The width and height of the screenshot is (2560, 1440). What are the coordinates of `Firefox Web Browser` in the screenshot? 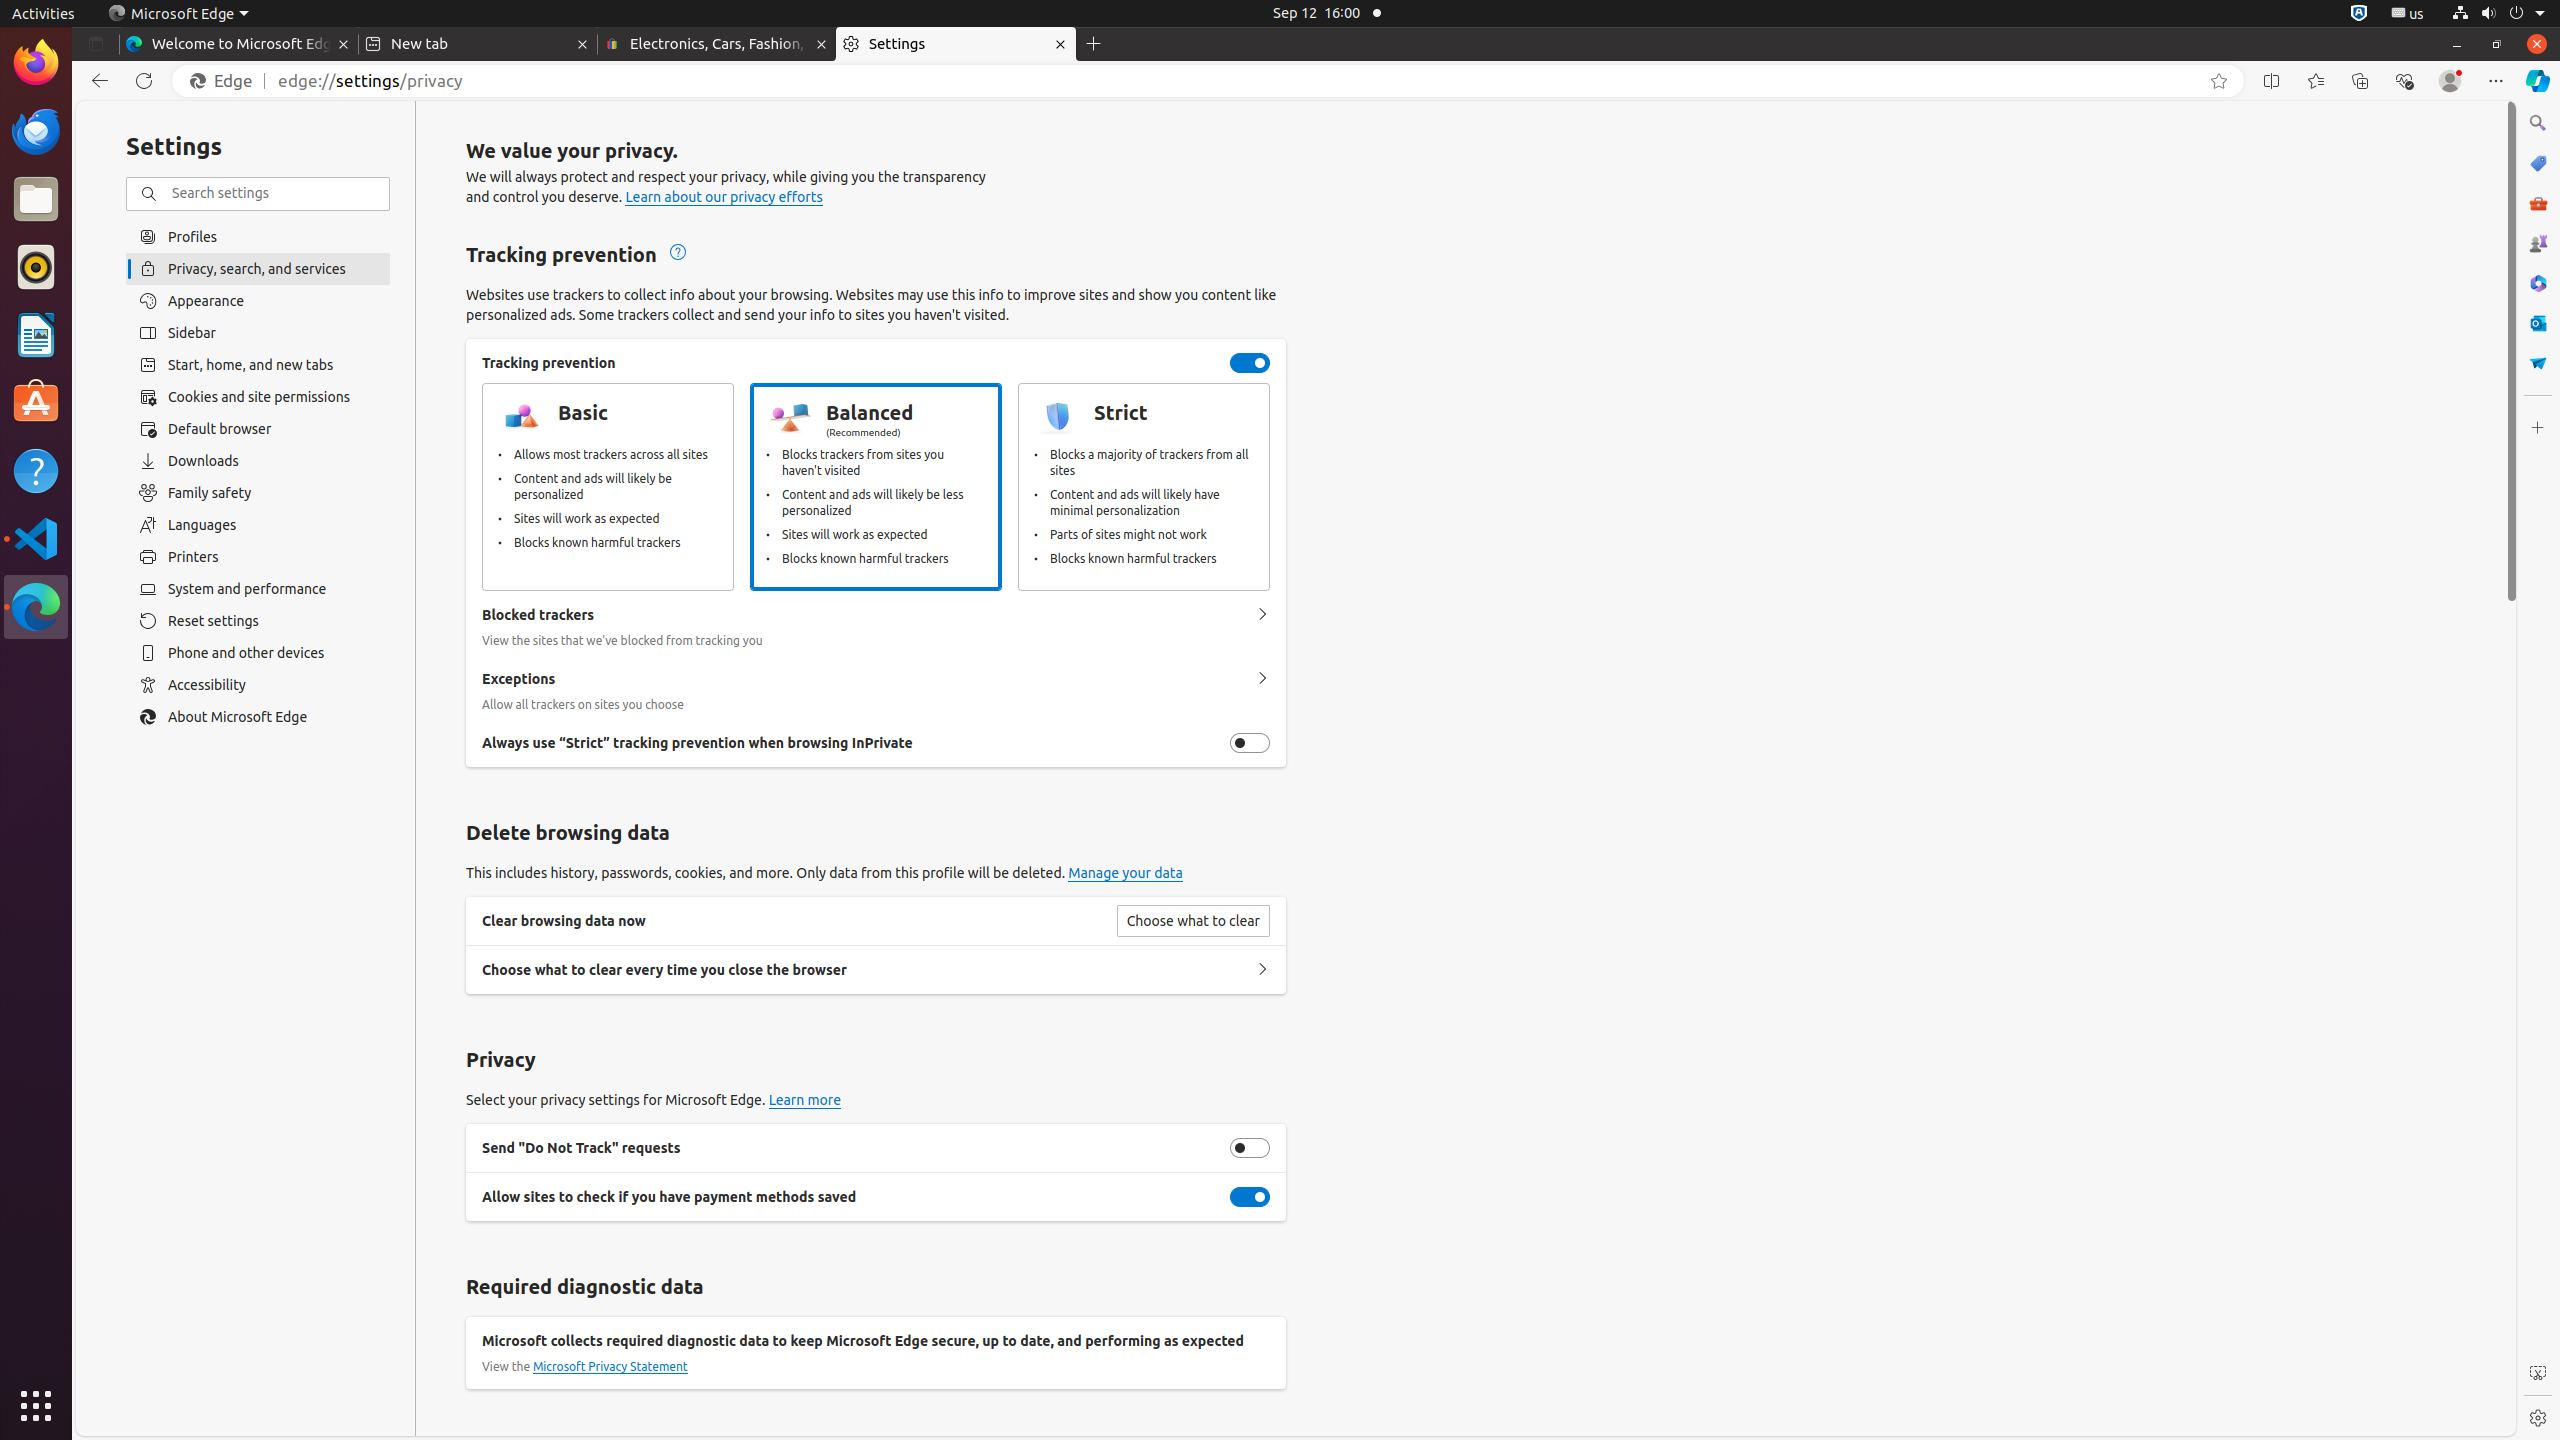 It's located at (36, 63).